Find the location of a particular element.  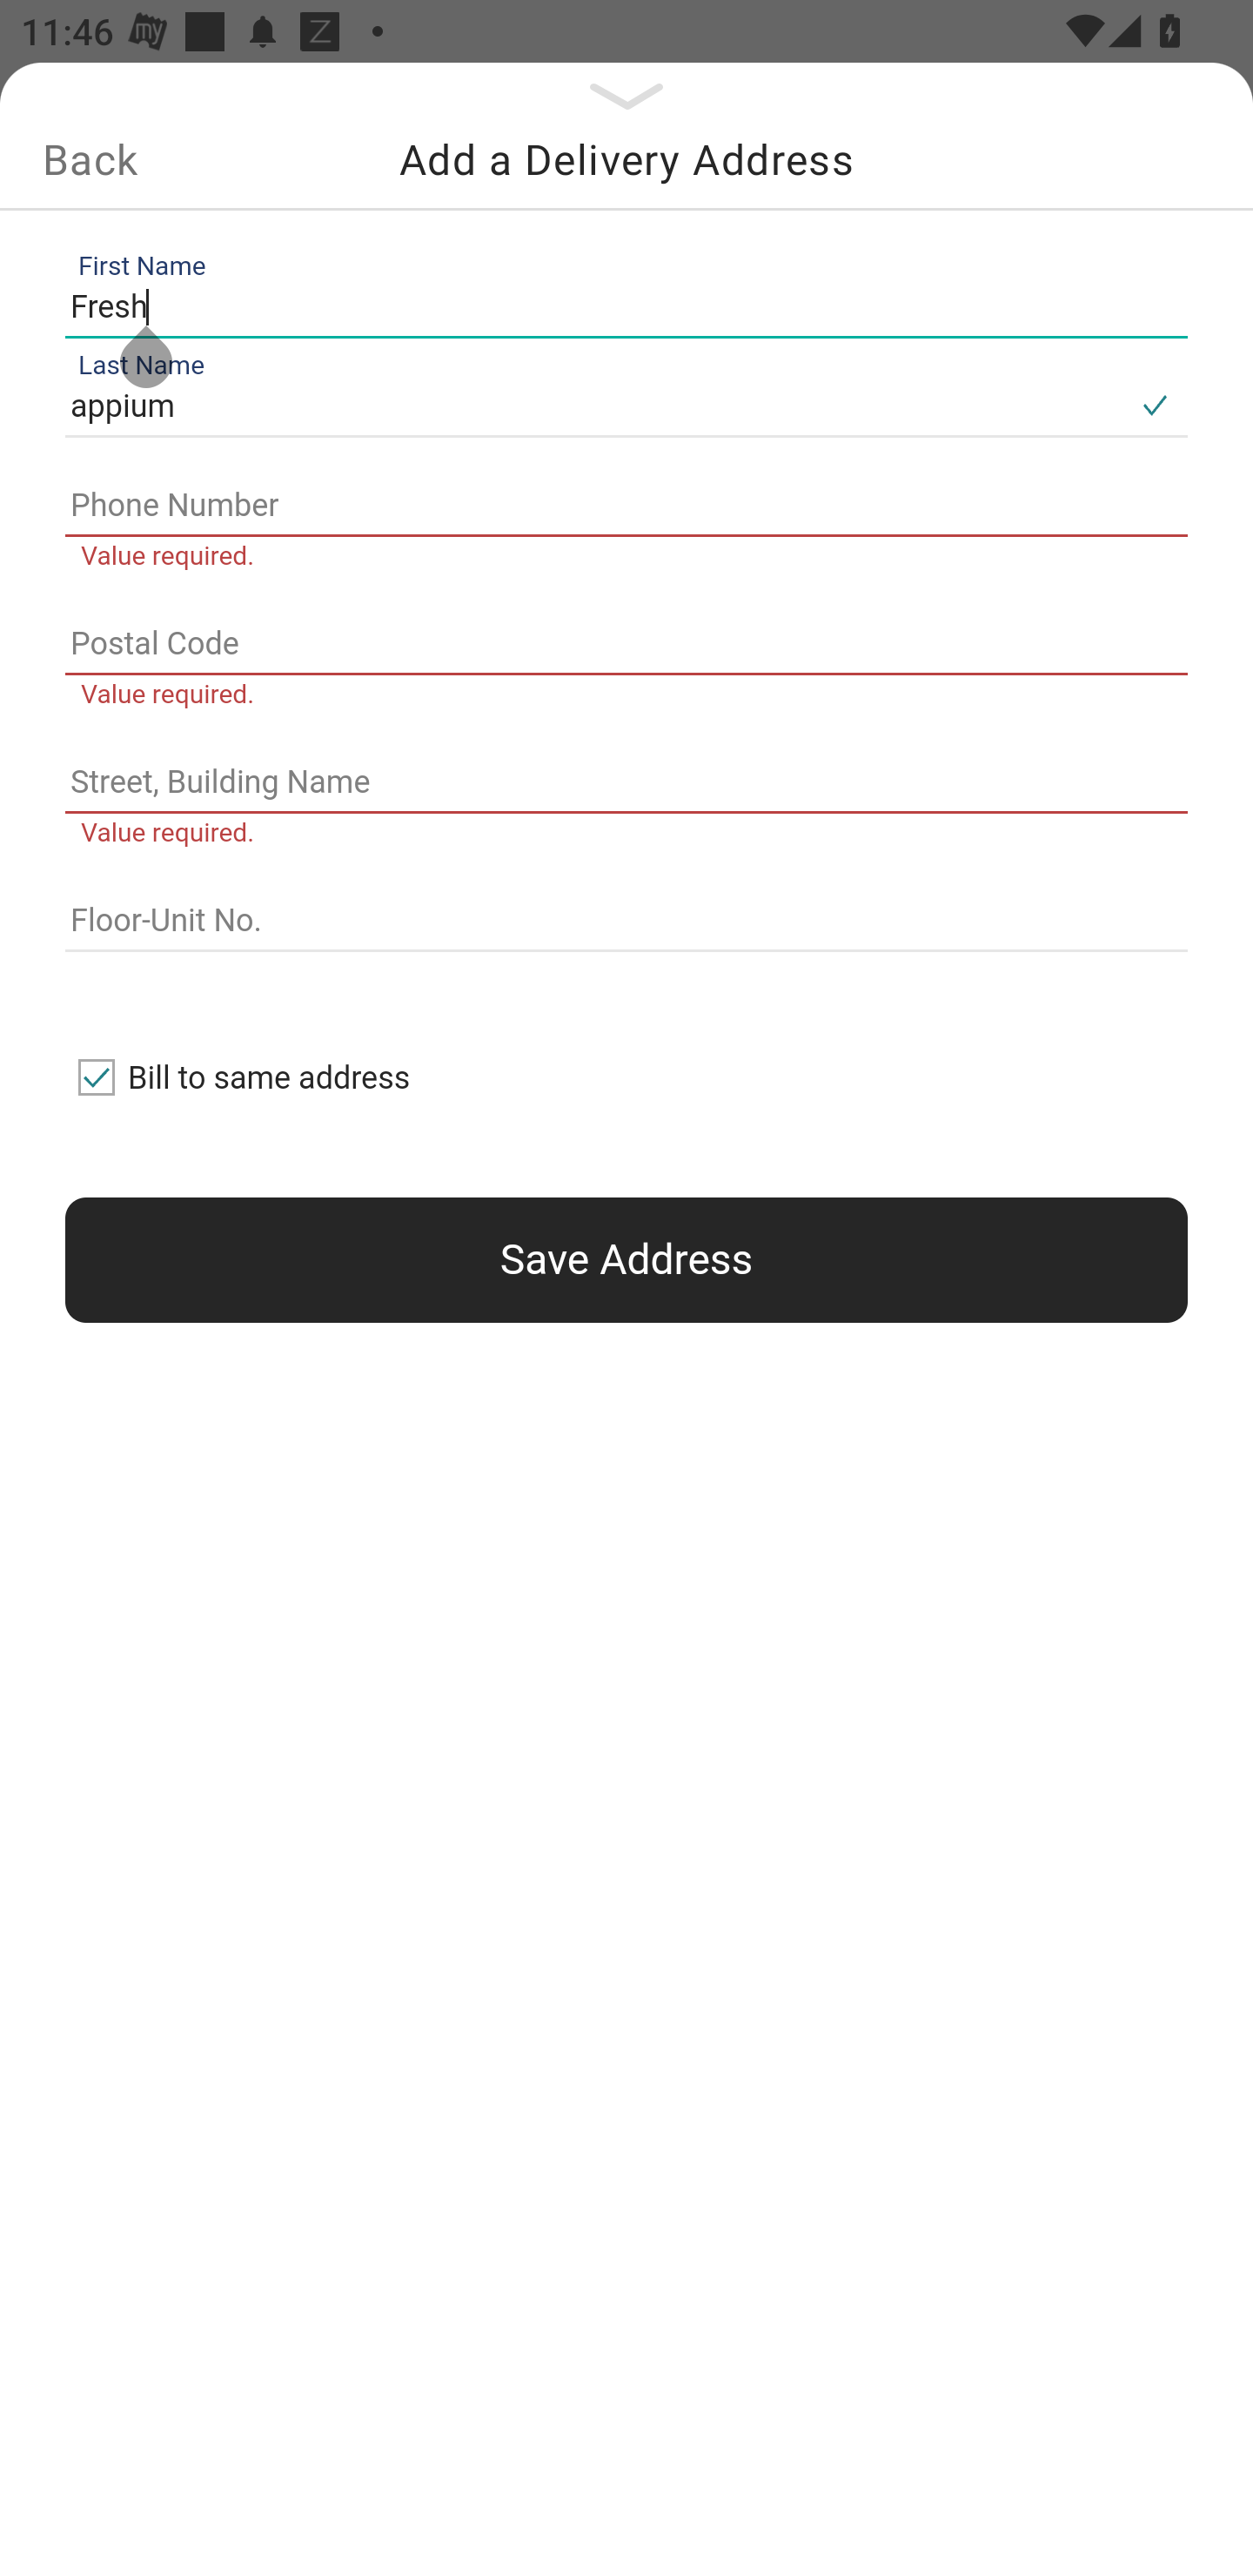

appium is located at coordinates (593, 407).